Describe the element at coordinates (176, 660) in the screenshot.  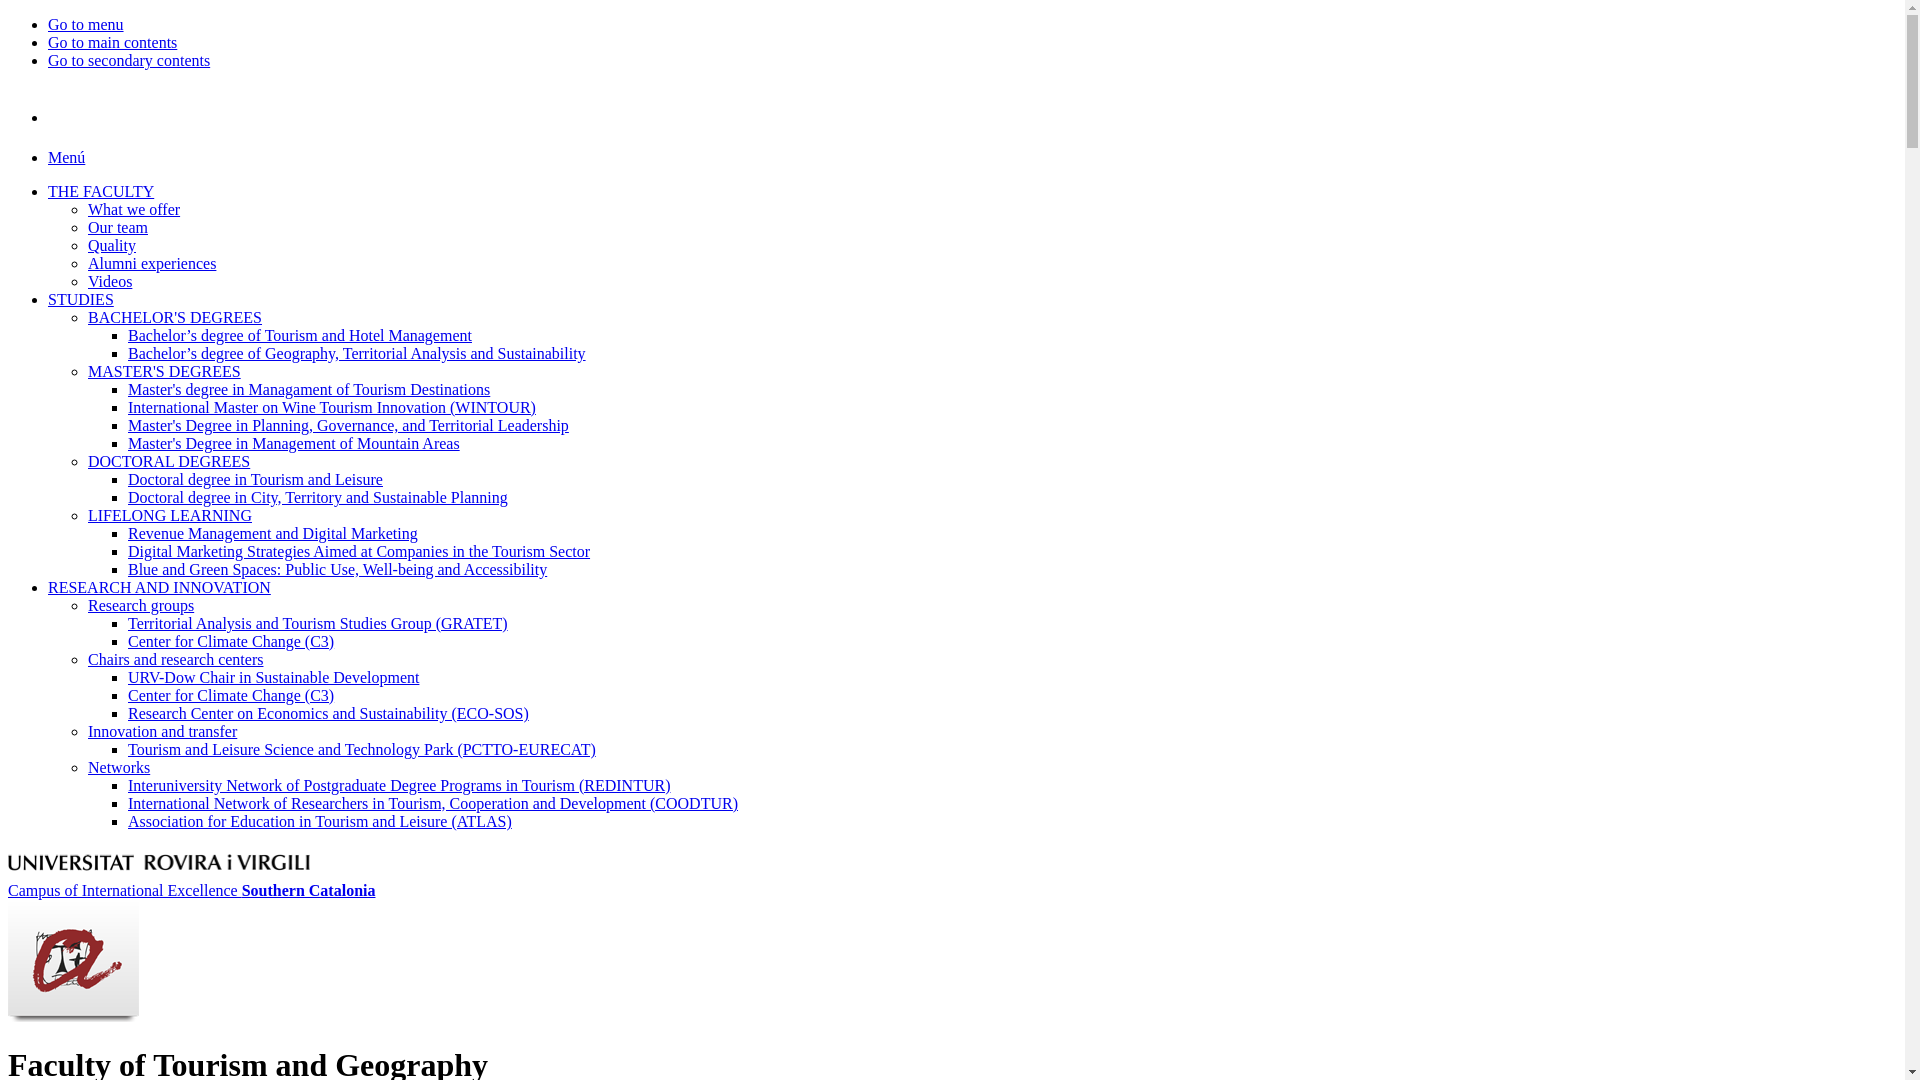
I see `Chairs and research centers` at that location.